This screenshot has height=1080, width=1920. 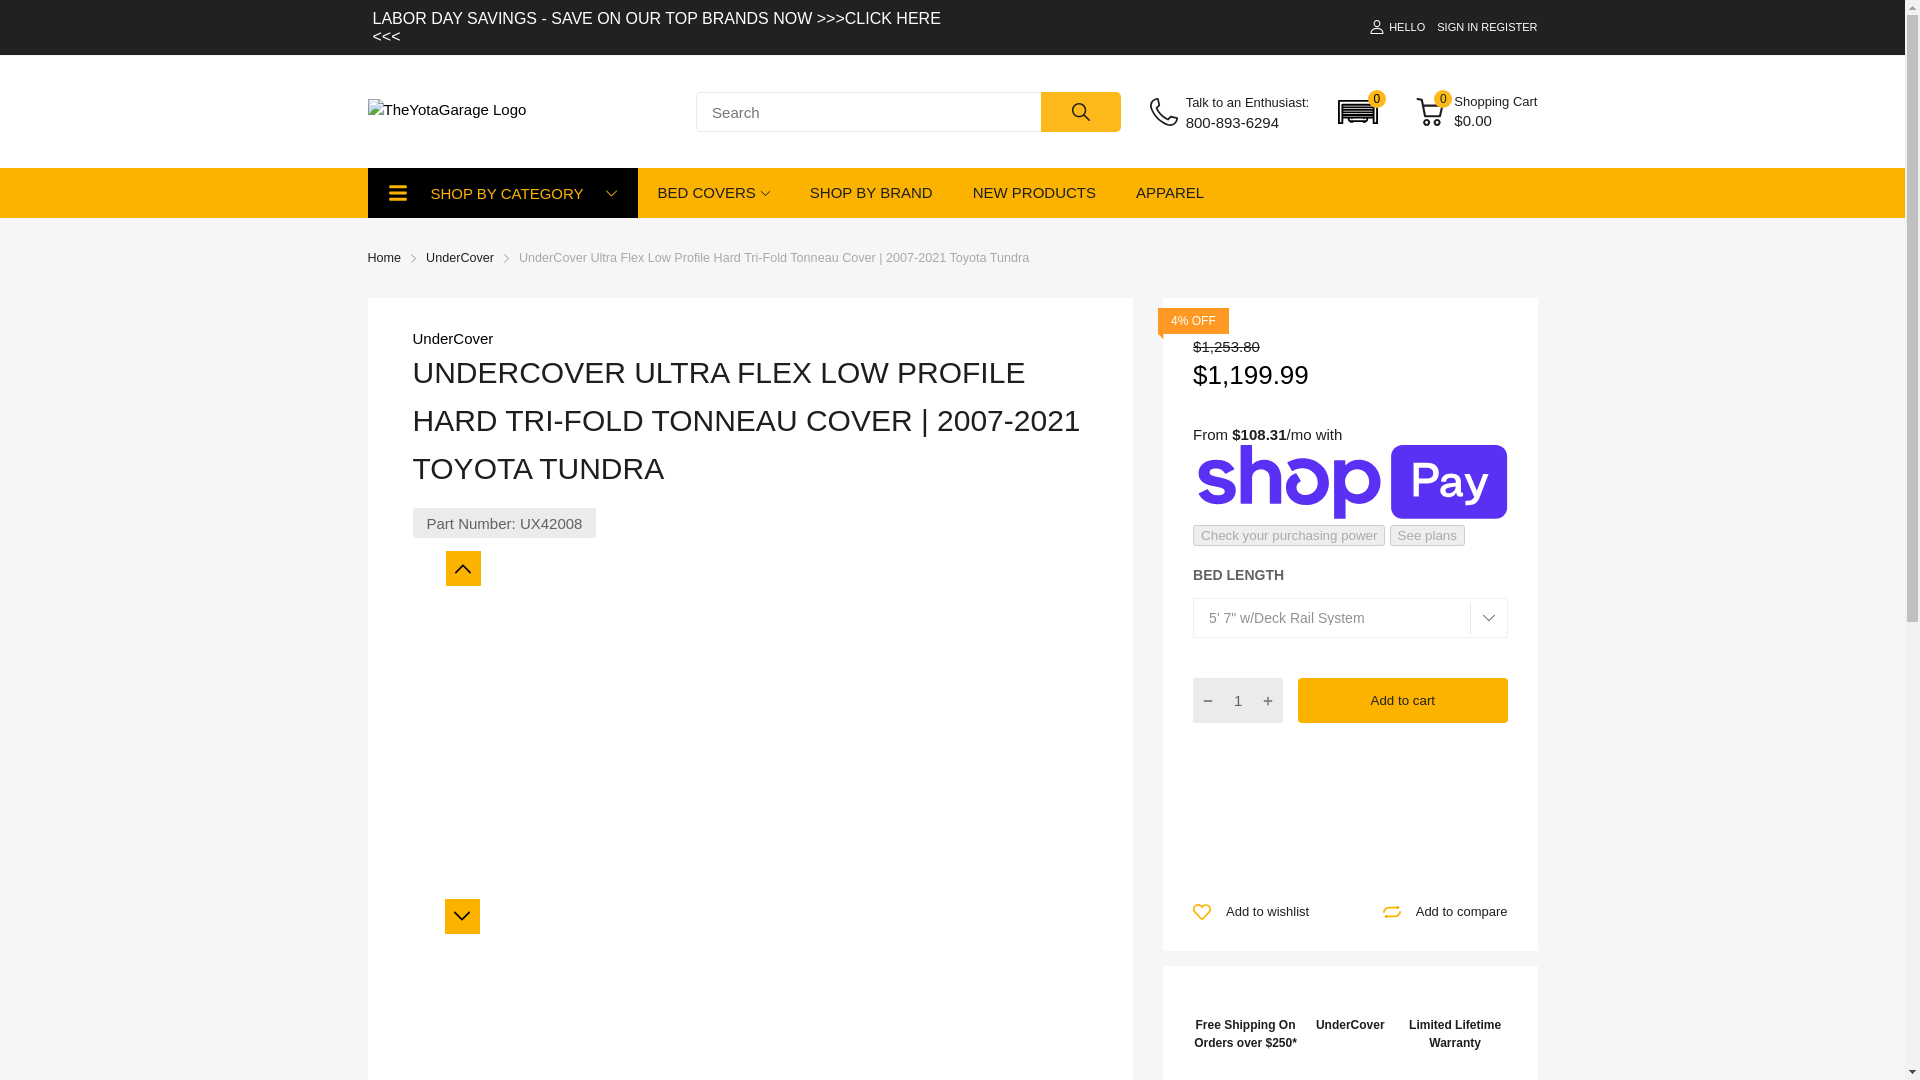 What do you see at coordinates (1402, 700) in the screenshot?
I see `Add to cart` at bounding box center [1402, 700].